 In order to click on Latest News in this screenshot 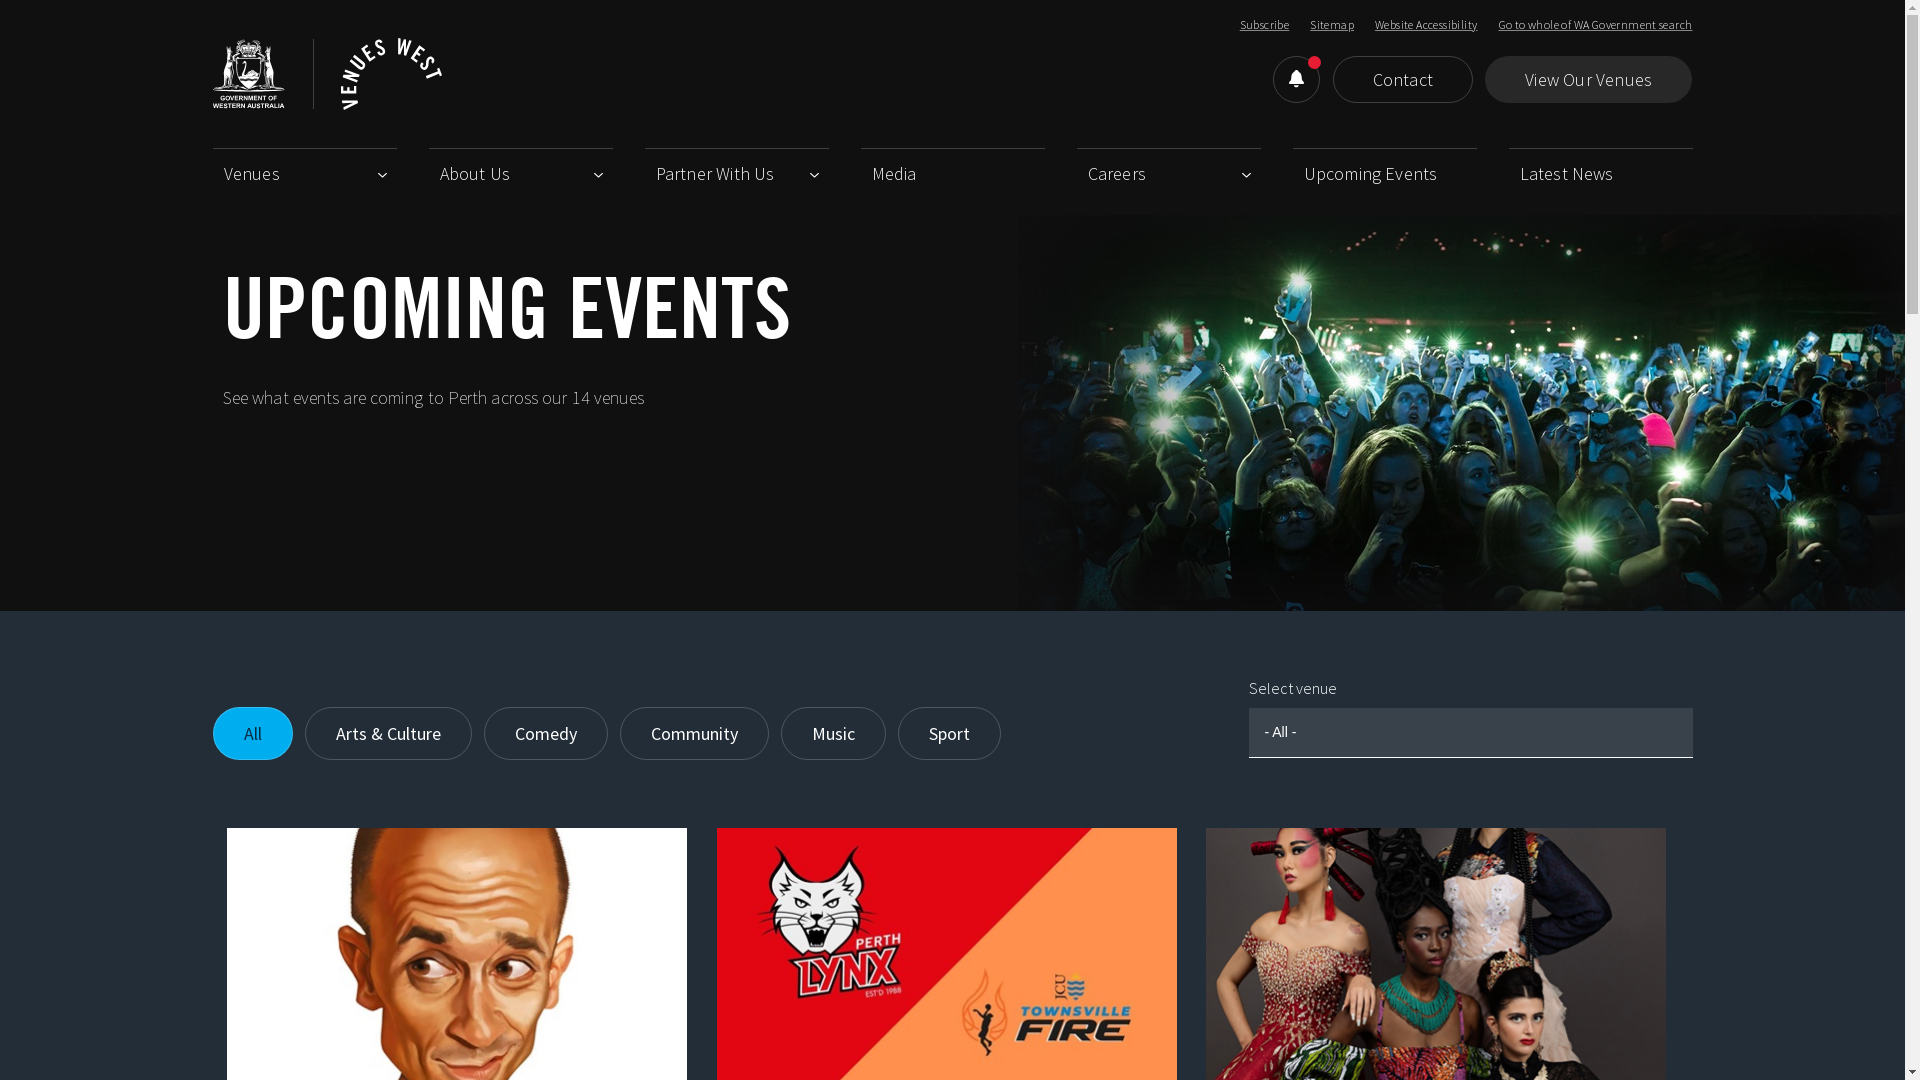, I will do `click(1606, 167)`.